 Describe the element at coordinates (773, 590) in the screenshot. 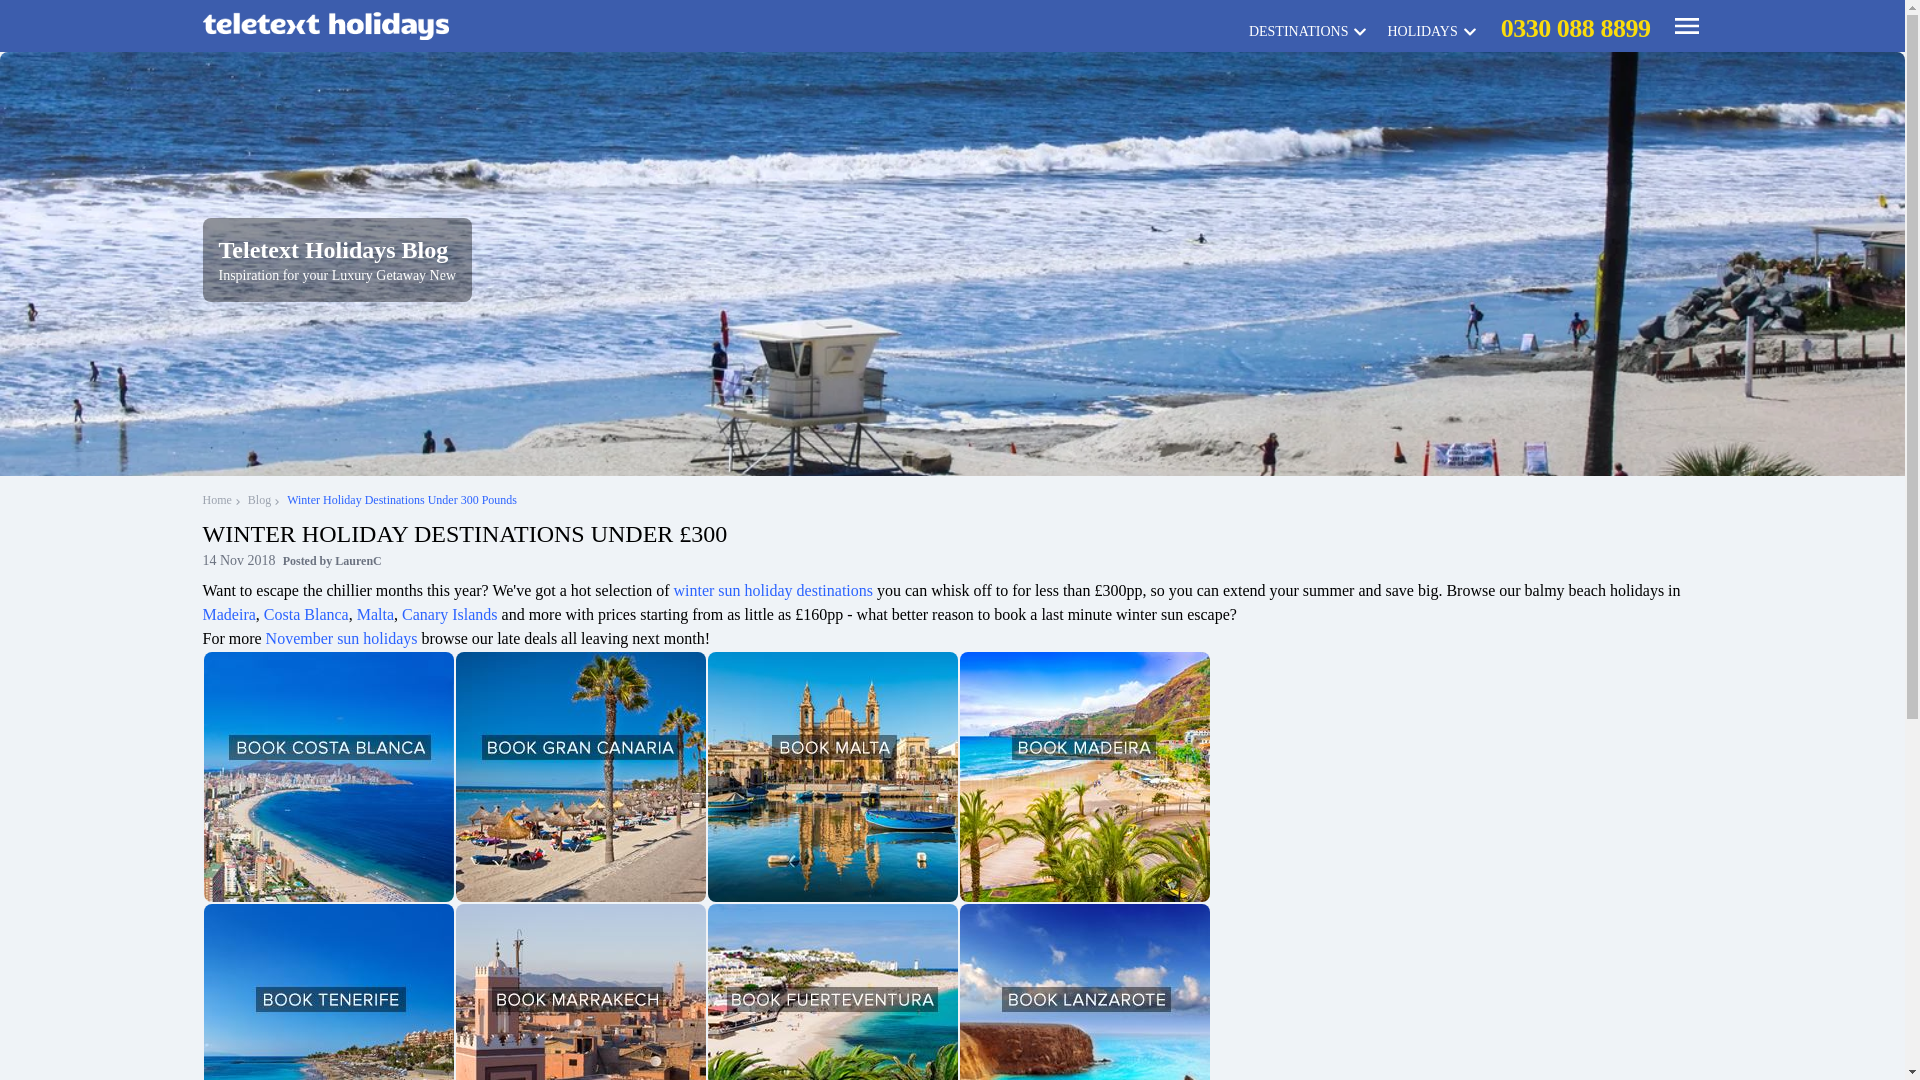

I see `winter sun holiday destinations` at that location.